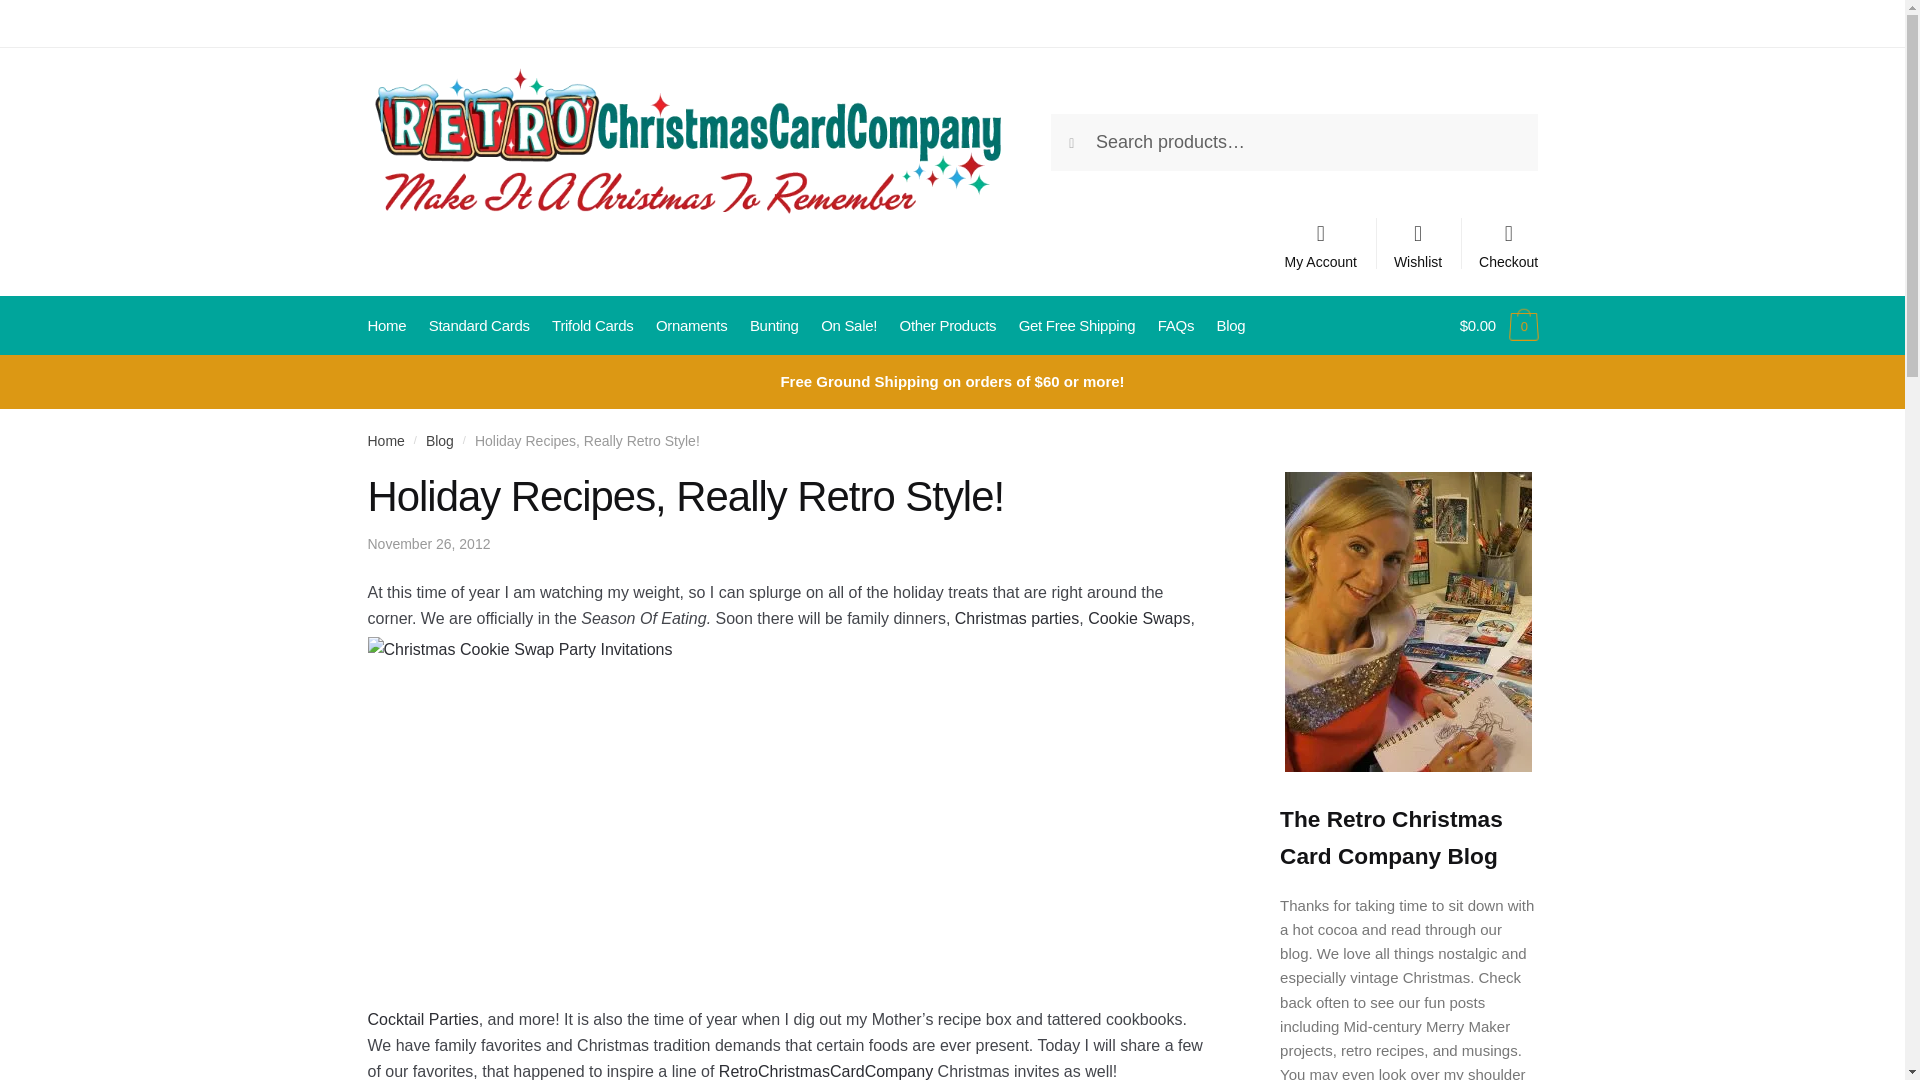 The width and height of the screenshot is (1920, 1080). What do you see at coordinates (1139, 618) in the screenshot?
I see `Cookie Swaps` at bounding box center [1139, 618].